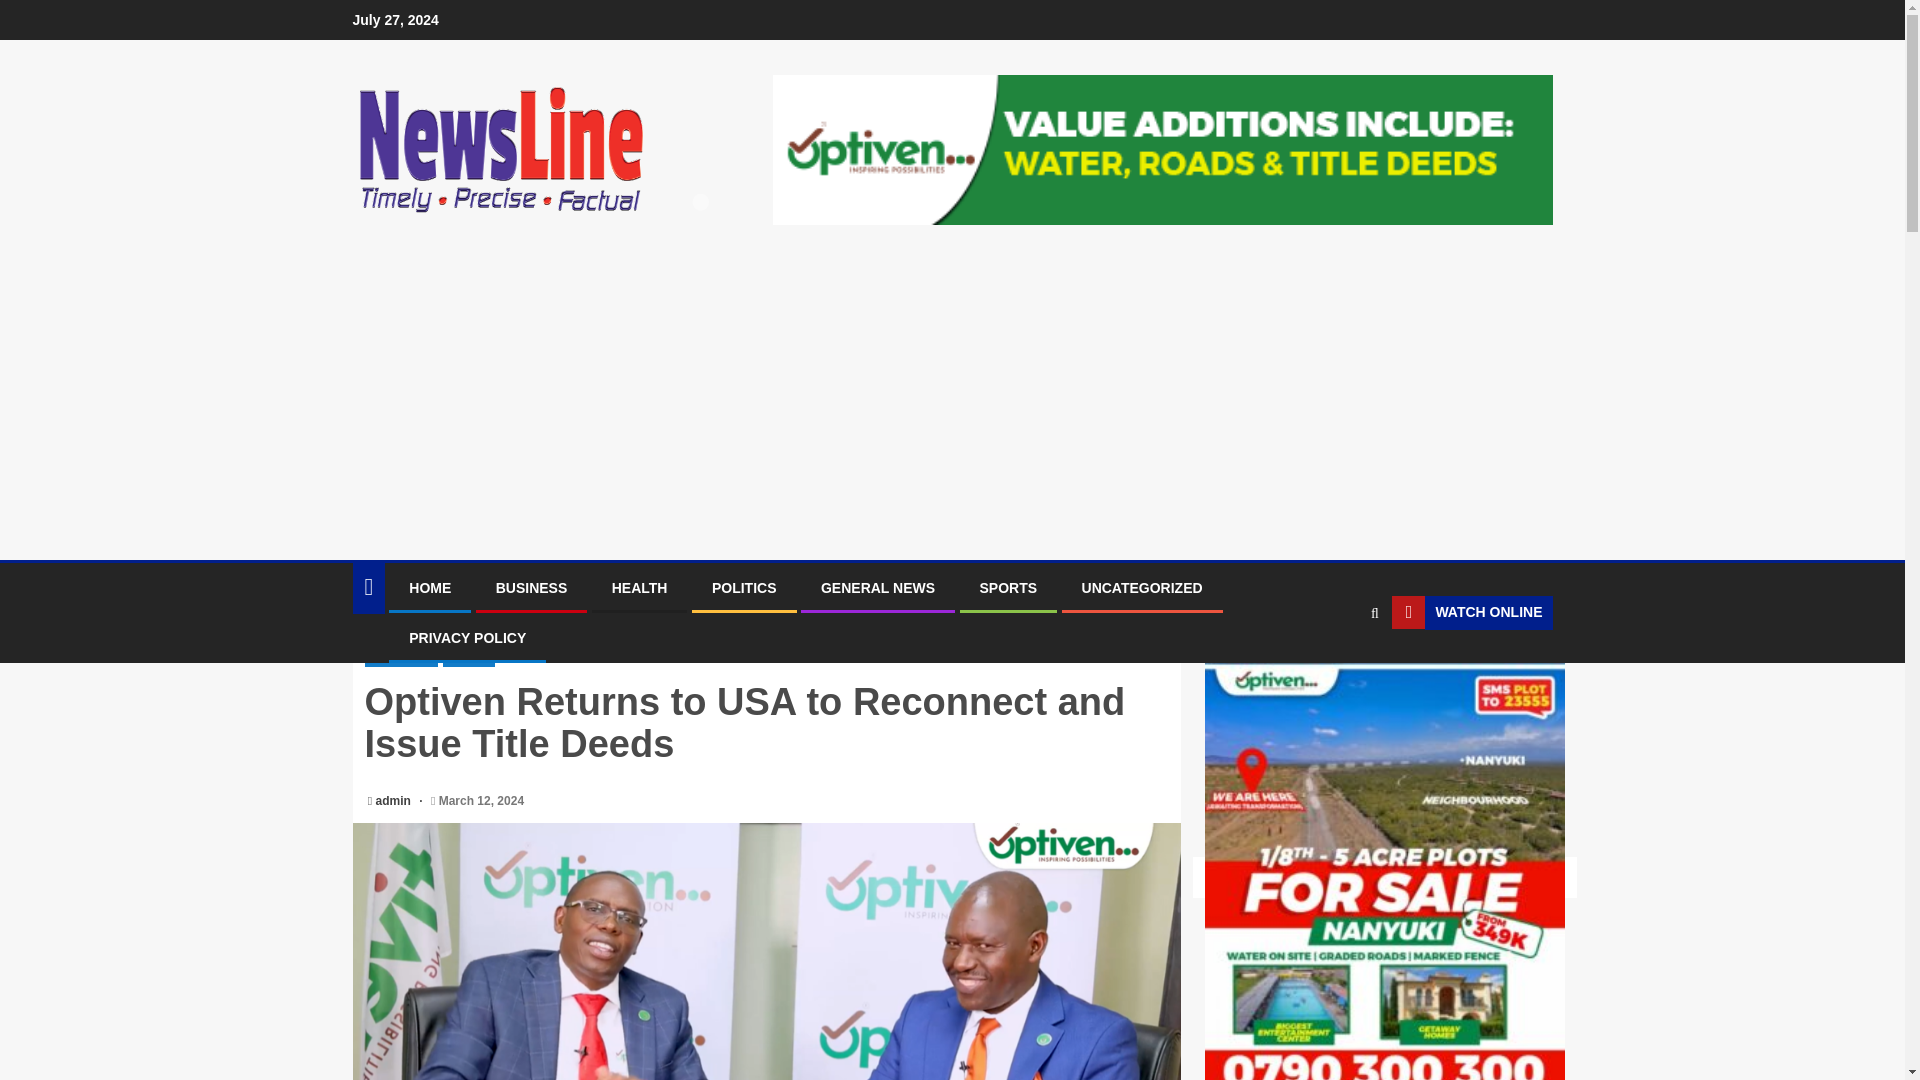 Image resolution: width=1920 pixels, height=1080 pixels. Describe the element at coordinates (1008, 588) in the screenshot. I see `SPORTS` at that location.